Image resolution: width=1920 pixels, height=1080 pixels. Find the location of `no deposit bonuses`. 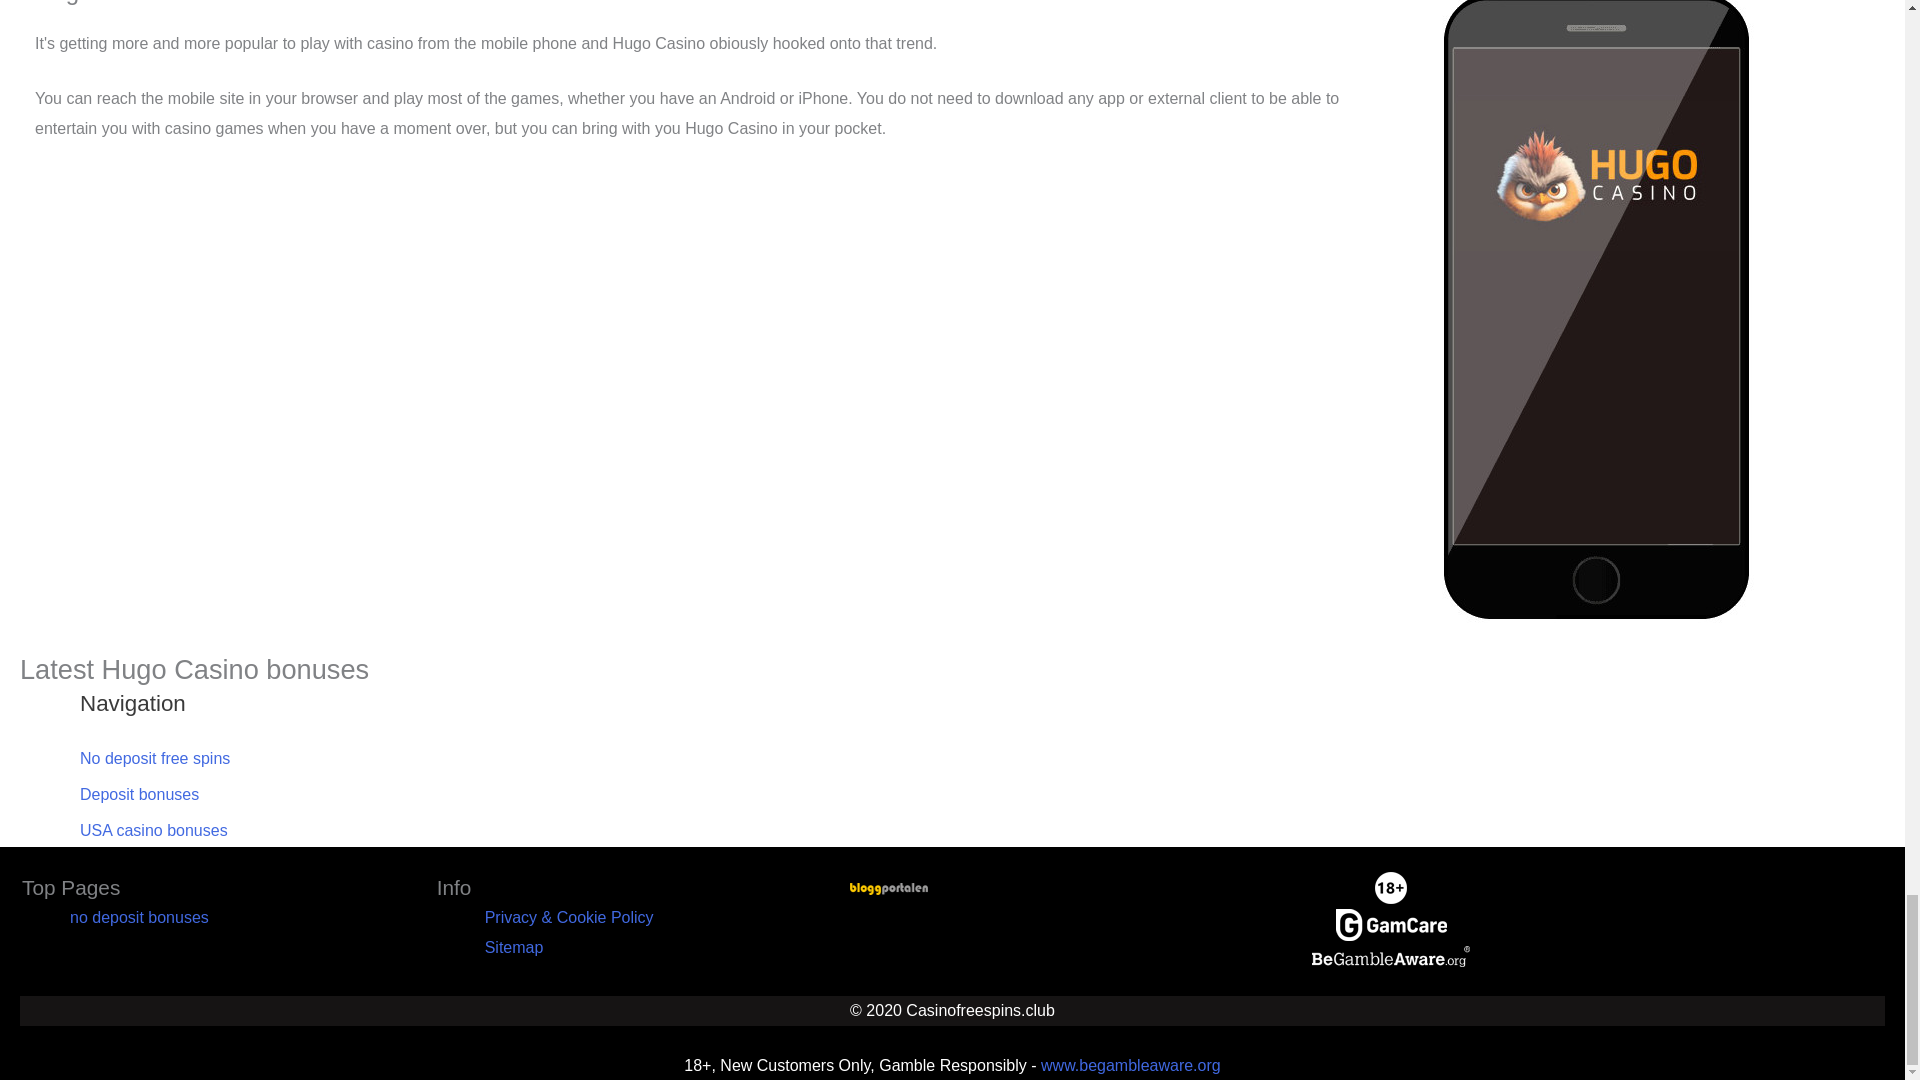

no deposit bonuses is located at coordinates (139, 917).